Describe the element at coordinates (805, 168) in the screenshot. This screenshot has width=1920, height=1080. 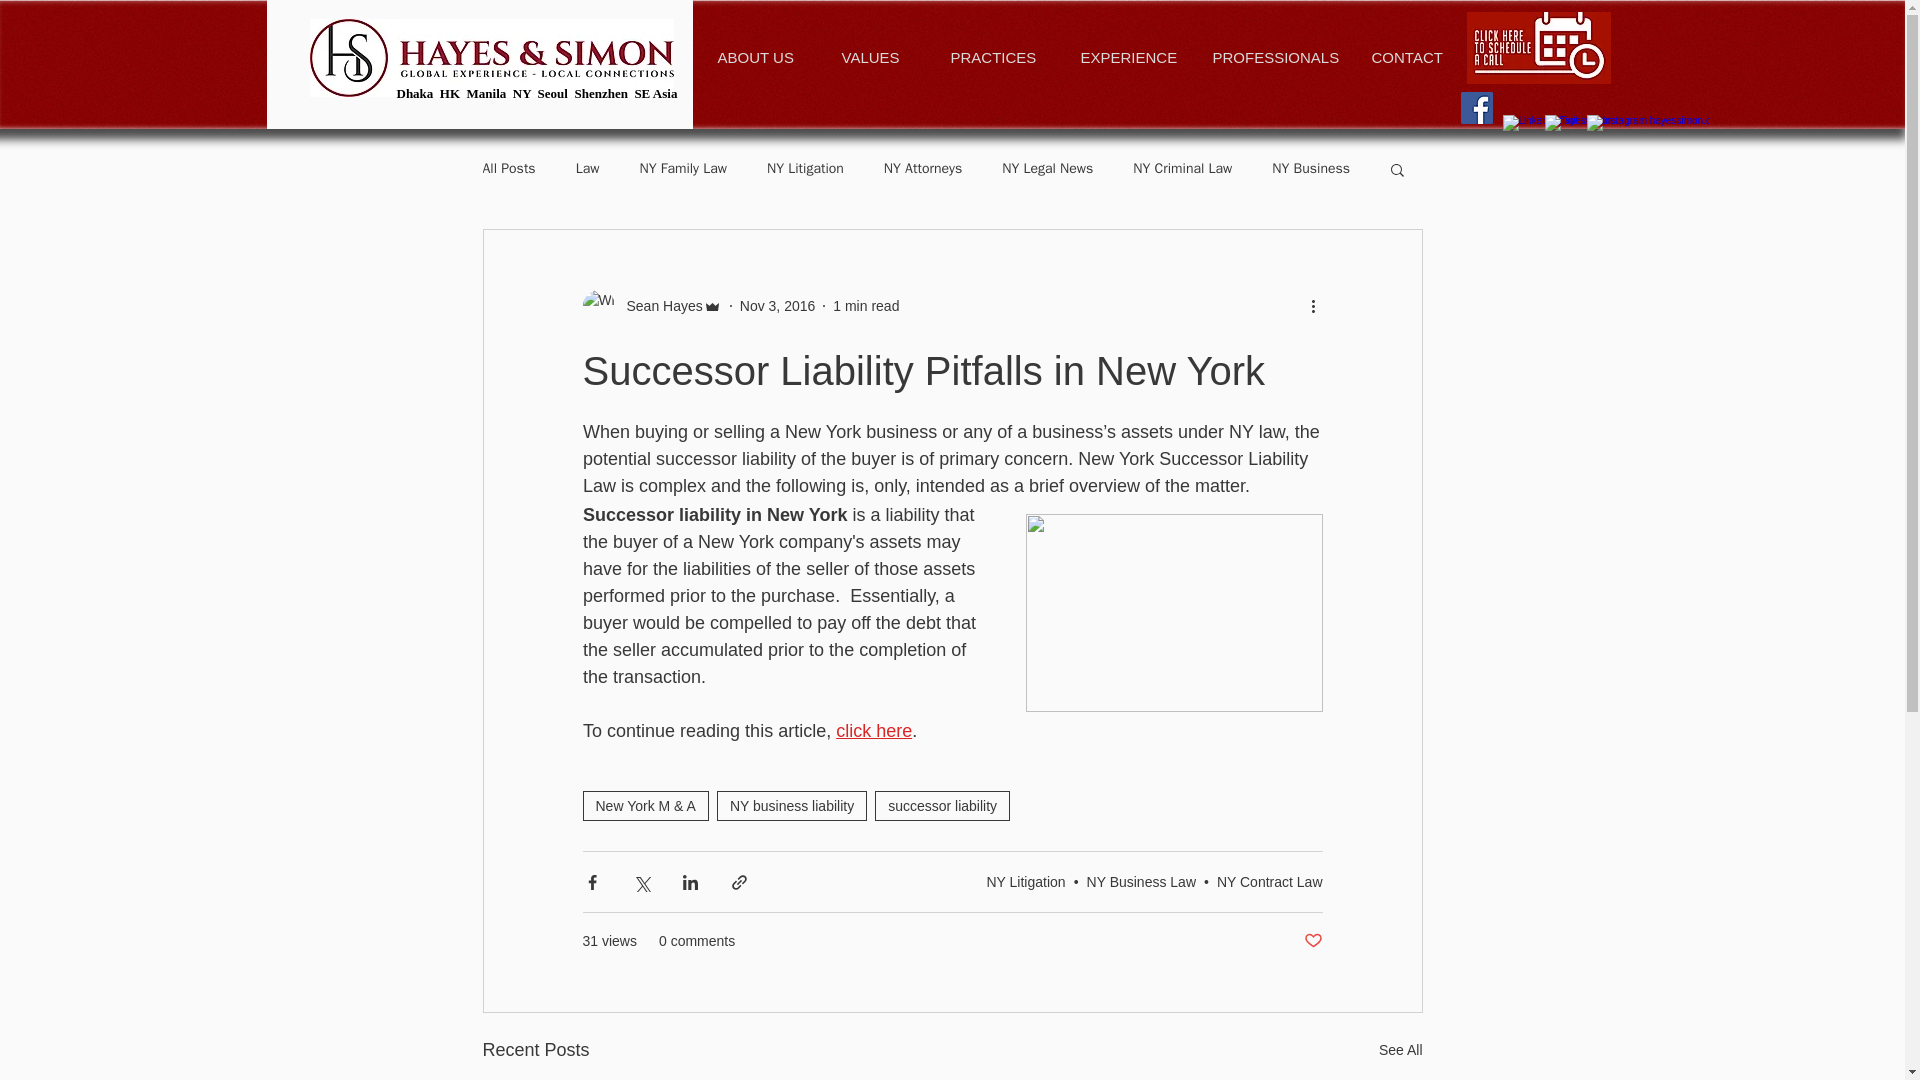
I see `NY Litigation` at that location.